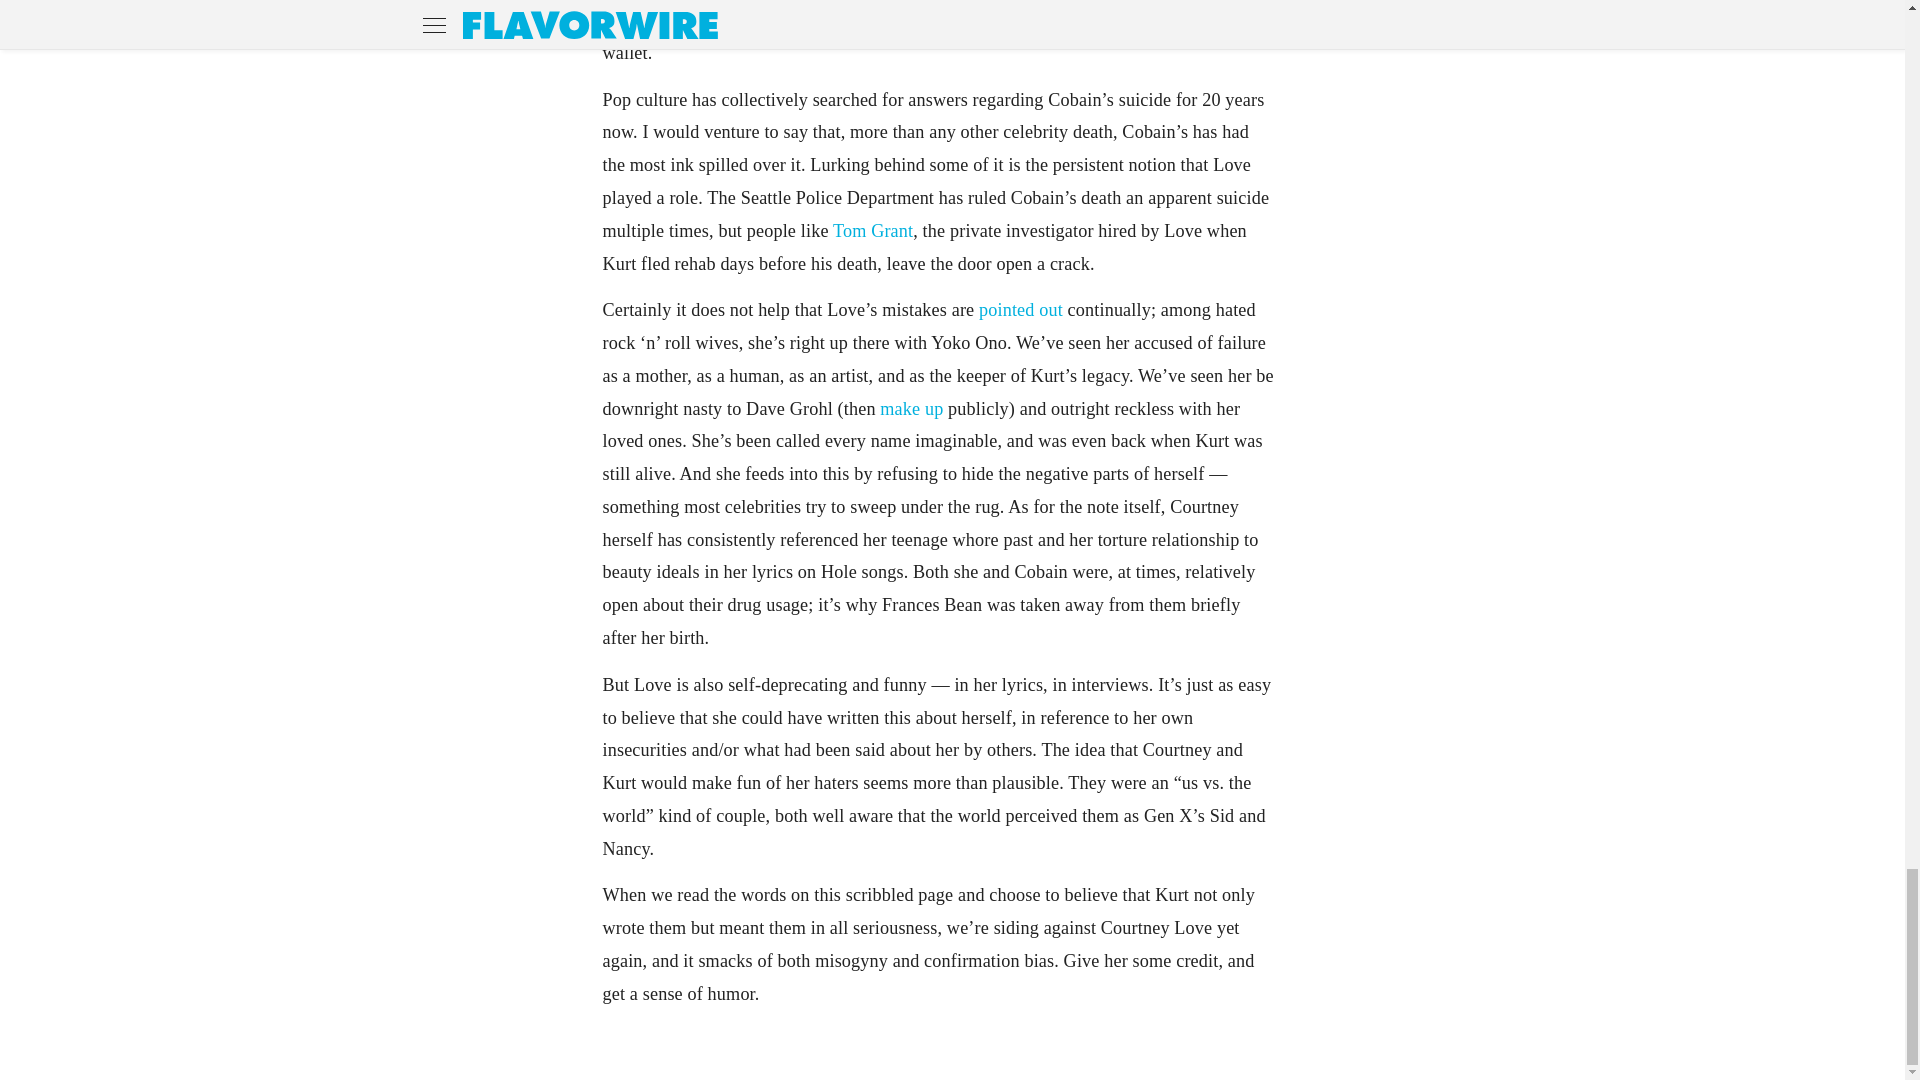 This screenshot has height=1080, width=1920. What do you see at coordinates (873, 230) in the screenshot?
I see `Tom Grant` at bounding box center [873, 230].